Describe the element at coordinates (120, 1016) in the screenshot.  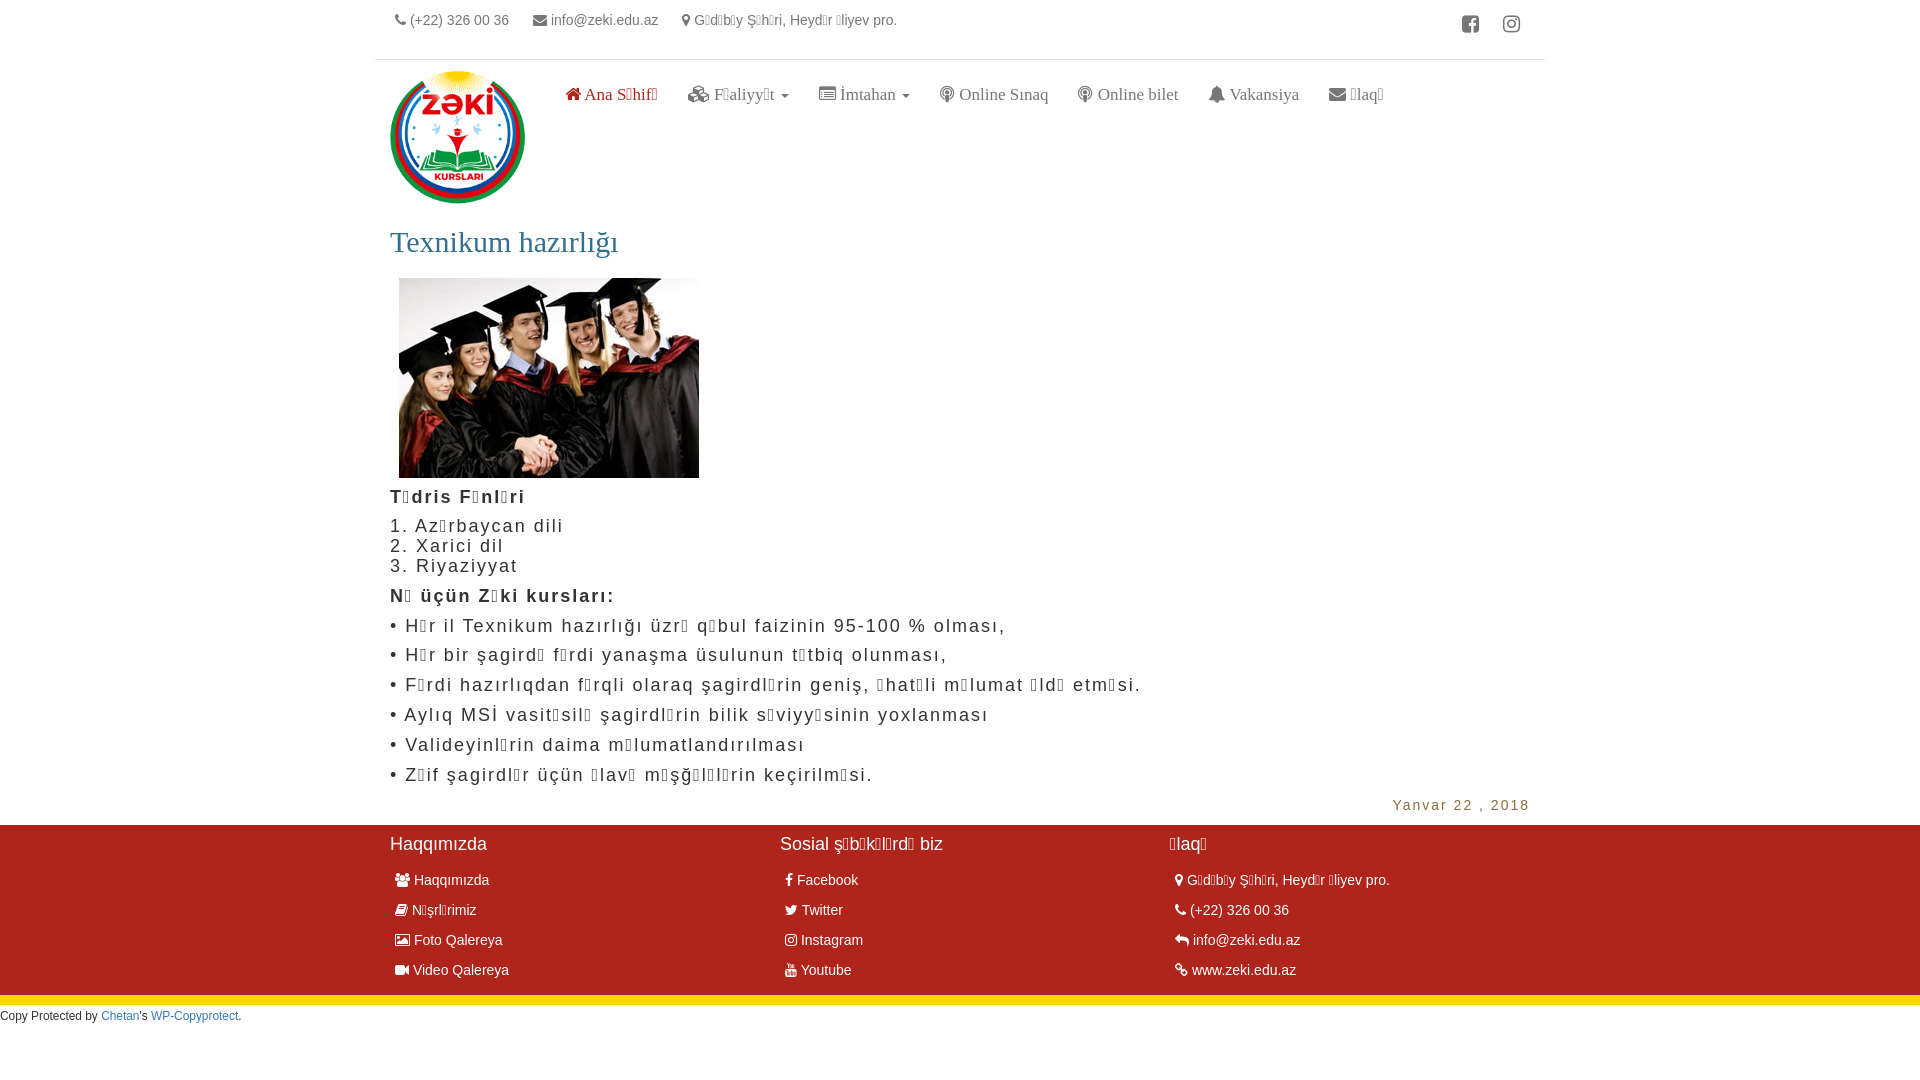
I see `Chetan` at that location.